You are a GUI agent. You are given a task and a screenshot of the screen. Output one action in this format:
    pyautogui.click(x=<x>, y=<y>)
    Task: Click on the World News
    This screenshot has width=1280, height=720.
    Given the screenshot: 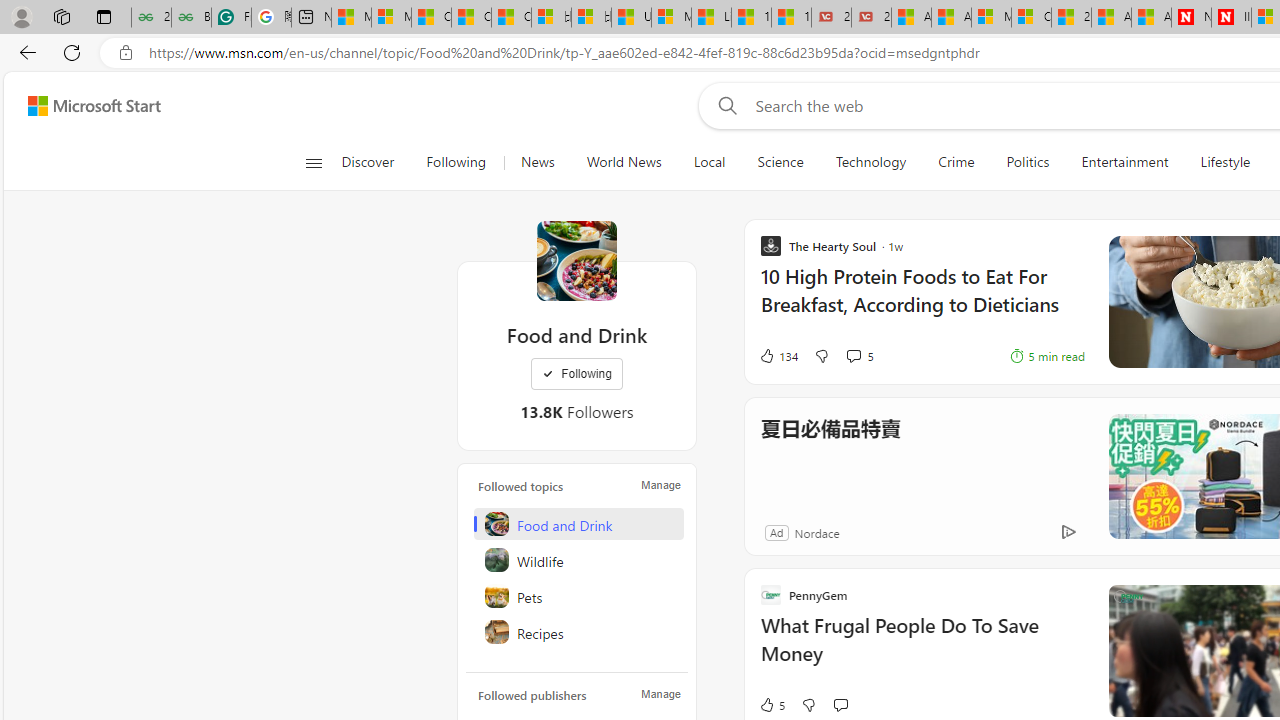 What is the action you would take?
    pyautogui.click(x=624, y=162)
    